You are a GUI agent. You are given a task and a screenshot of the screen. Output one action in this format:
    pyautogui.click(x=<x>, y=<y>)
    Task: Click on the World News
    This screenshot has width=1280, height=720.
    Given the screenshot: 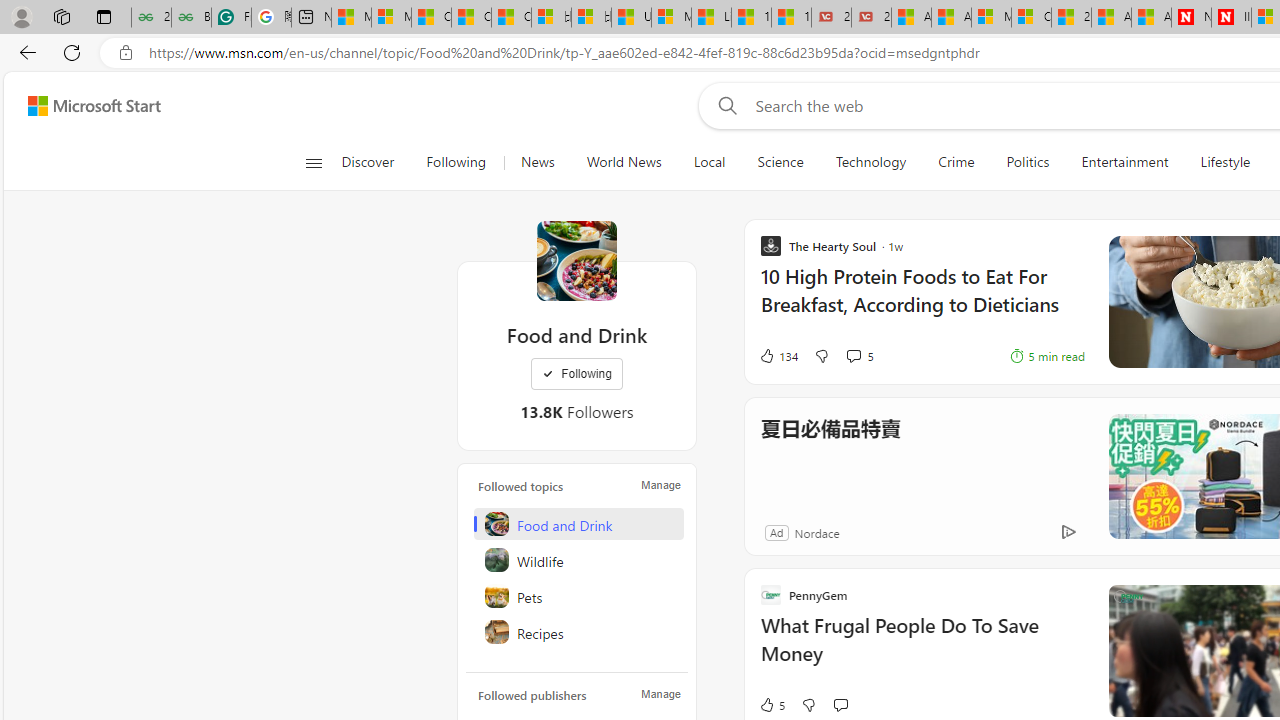 What is the action you would take?
    pyautogui.click(x=624, y=162)
    